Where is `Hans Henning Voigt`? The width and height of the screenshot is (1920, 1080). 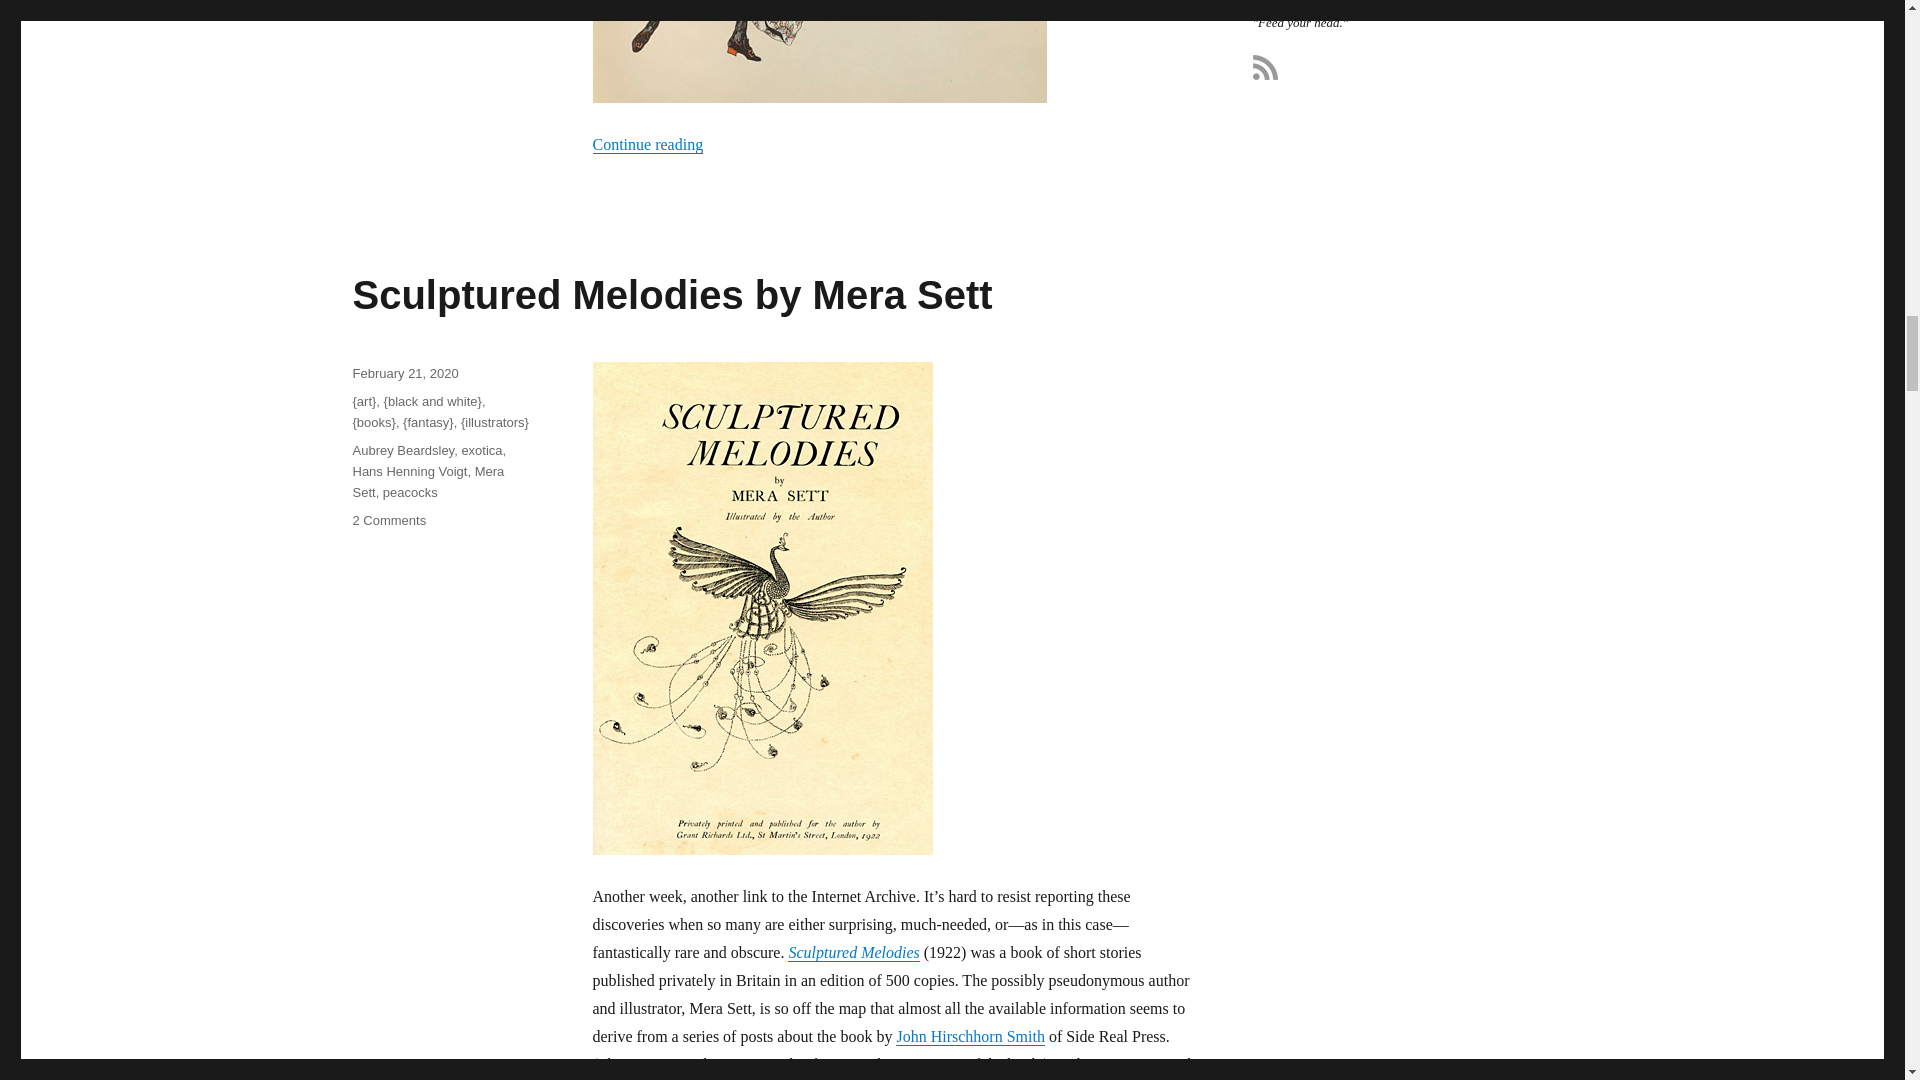
Hans Henning Voigt is located at coordinates (480, 450).